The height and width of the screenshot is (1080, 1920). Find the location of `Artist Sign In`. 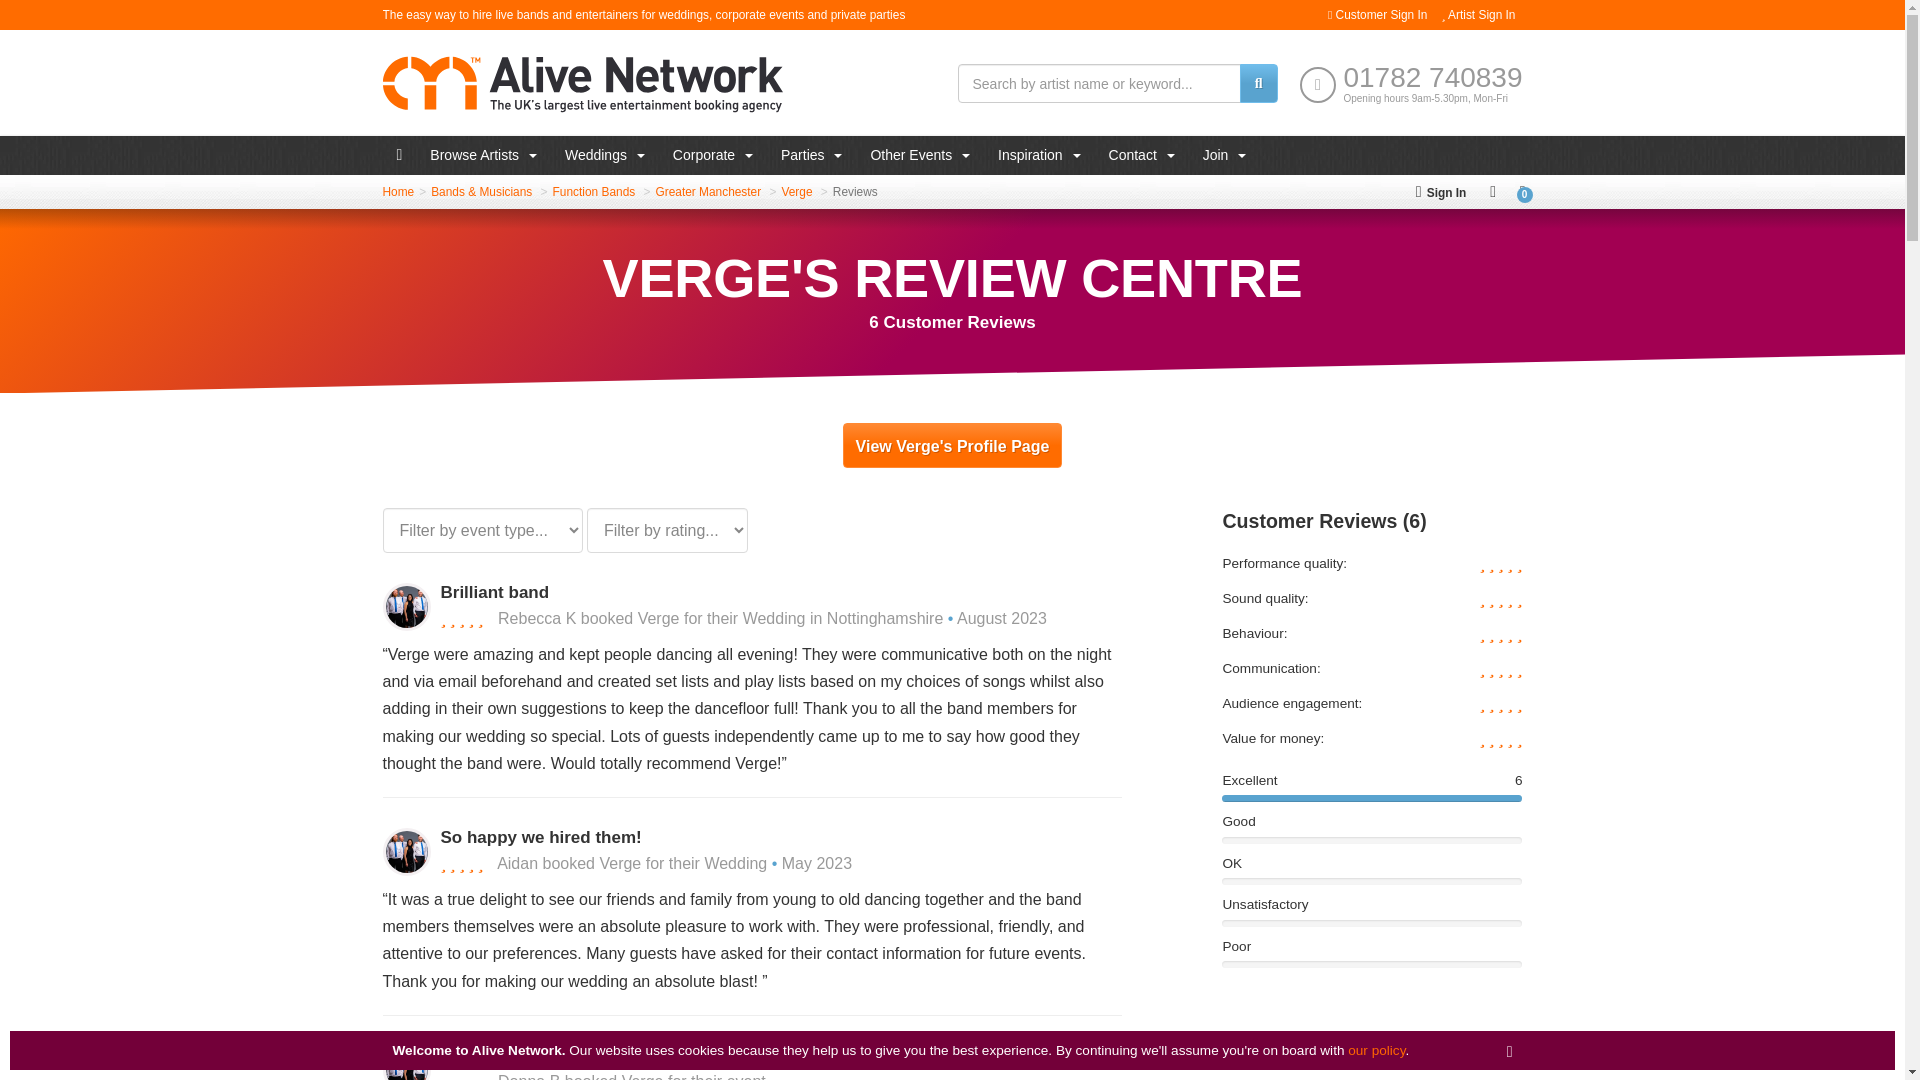

Artist Sign In is located at coordinates (1478, 15).